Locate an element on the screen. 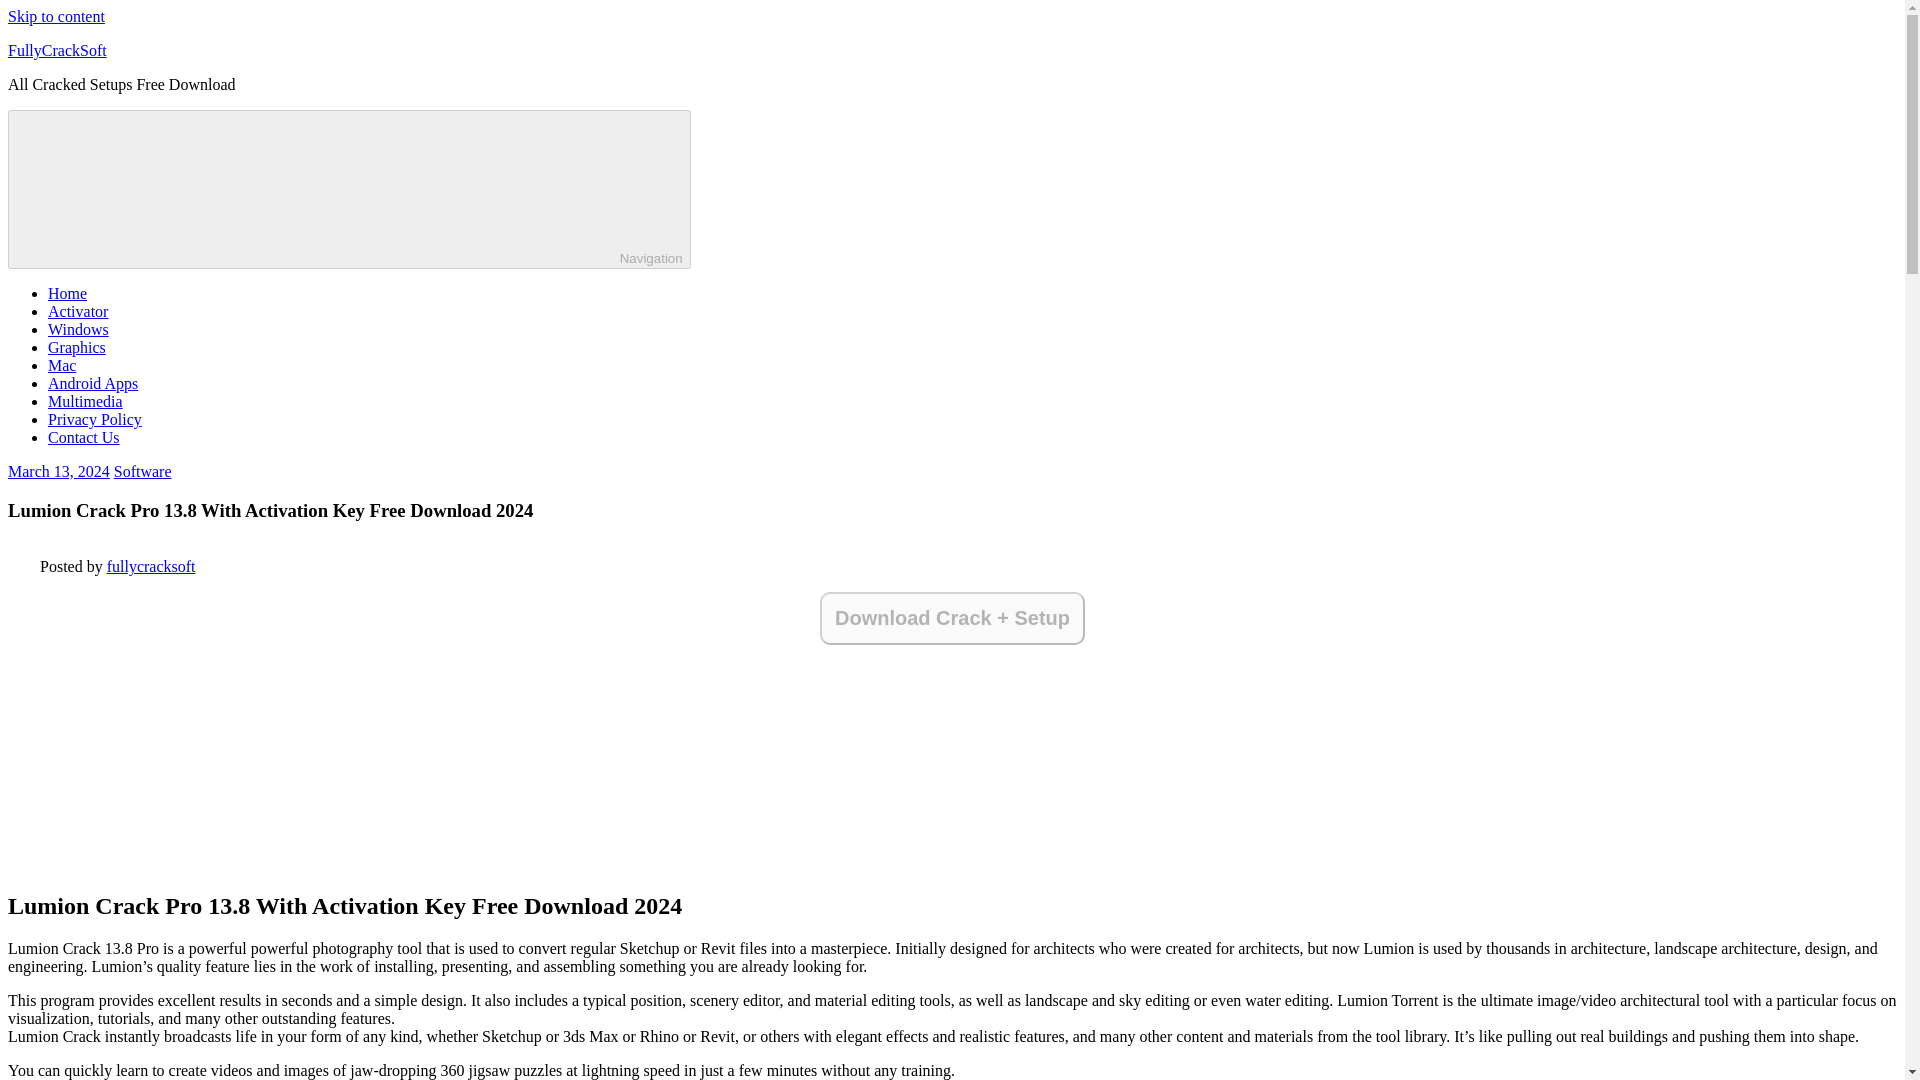 Image resolution: width=1920 pixels, height=1080 pixels. FullyCrackSoft is located at coordinates (57, 50).